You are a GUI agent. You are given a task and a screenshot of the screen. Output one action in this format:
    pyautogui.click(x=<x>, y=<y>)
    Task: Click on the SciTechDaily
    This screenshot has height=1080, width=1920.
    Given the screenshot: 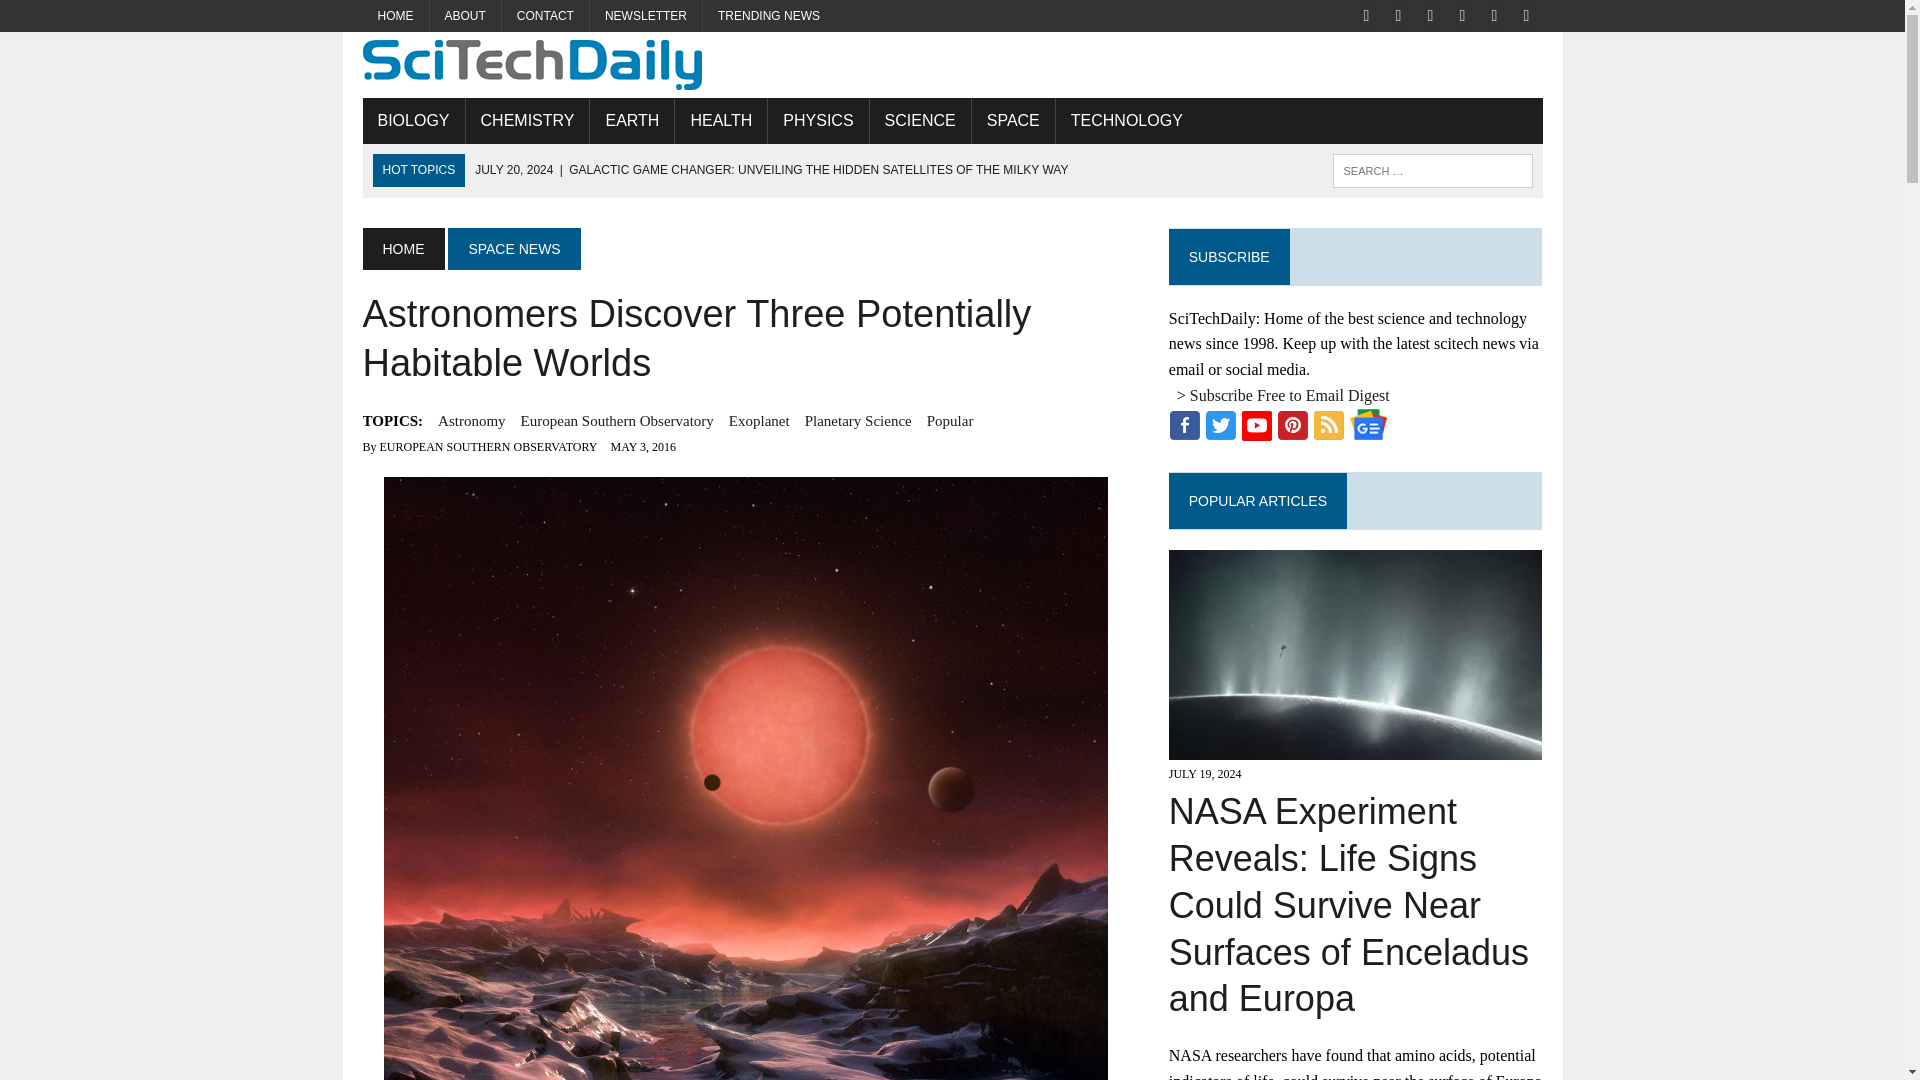 What is the action you would take?
    pyautogui.click(x=952, y=64)
    